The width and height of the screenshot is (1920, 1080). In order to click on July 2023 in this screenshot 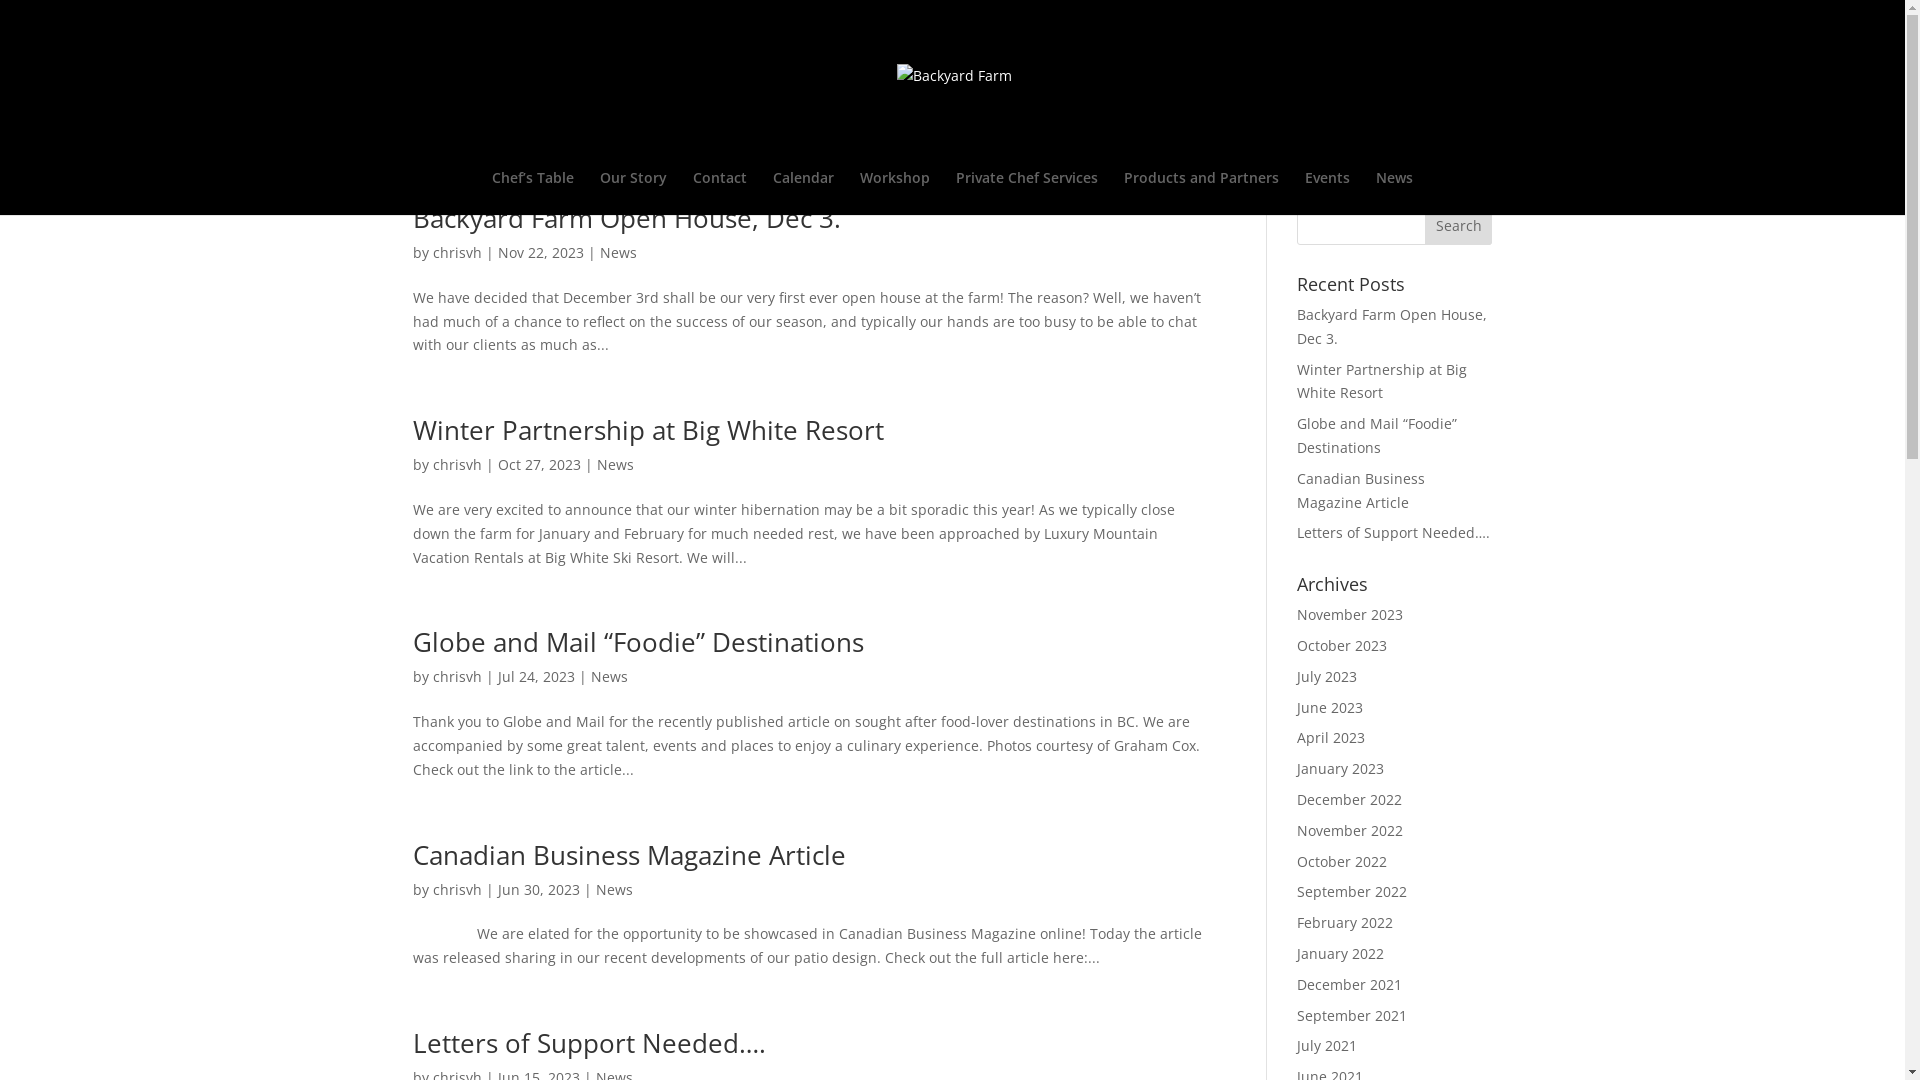, I will do `click(1327, 676)`.